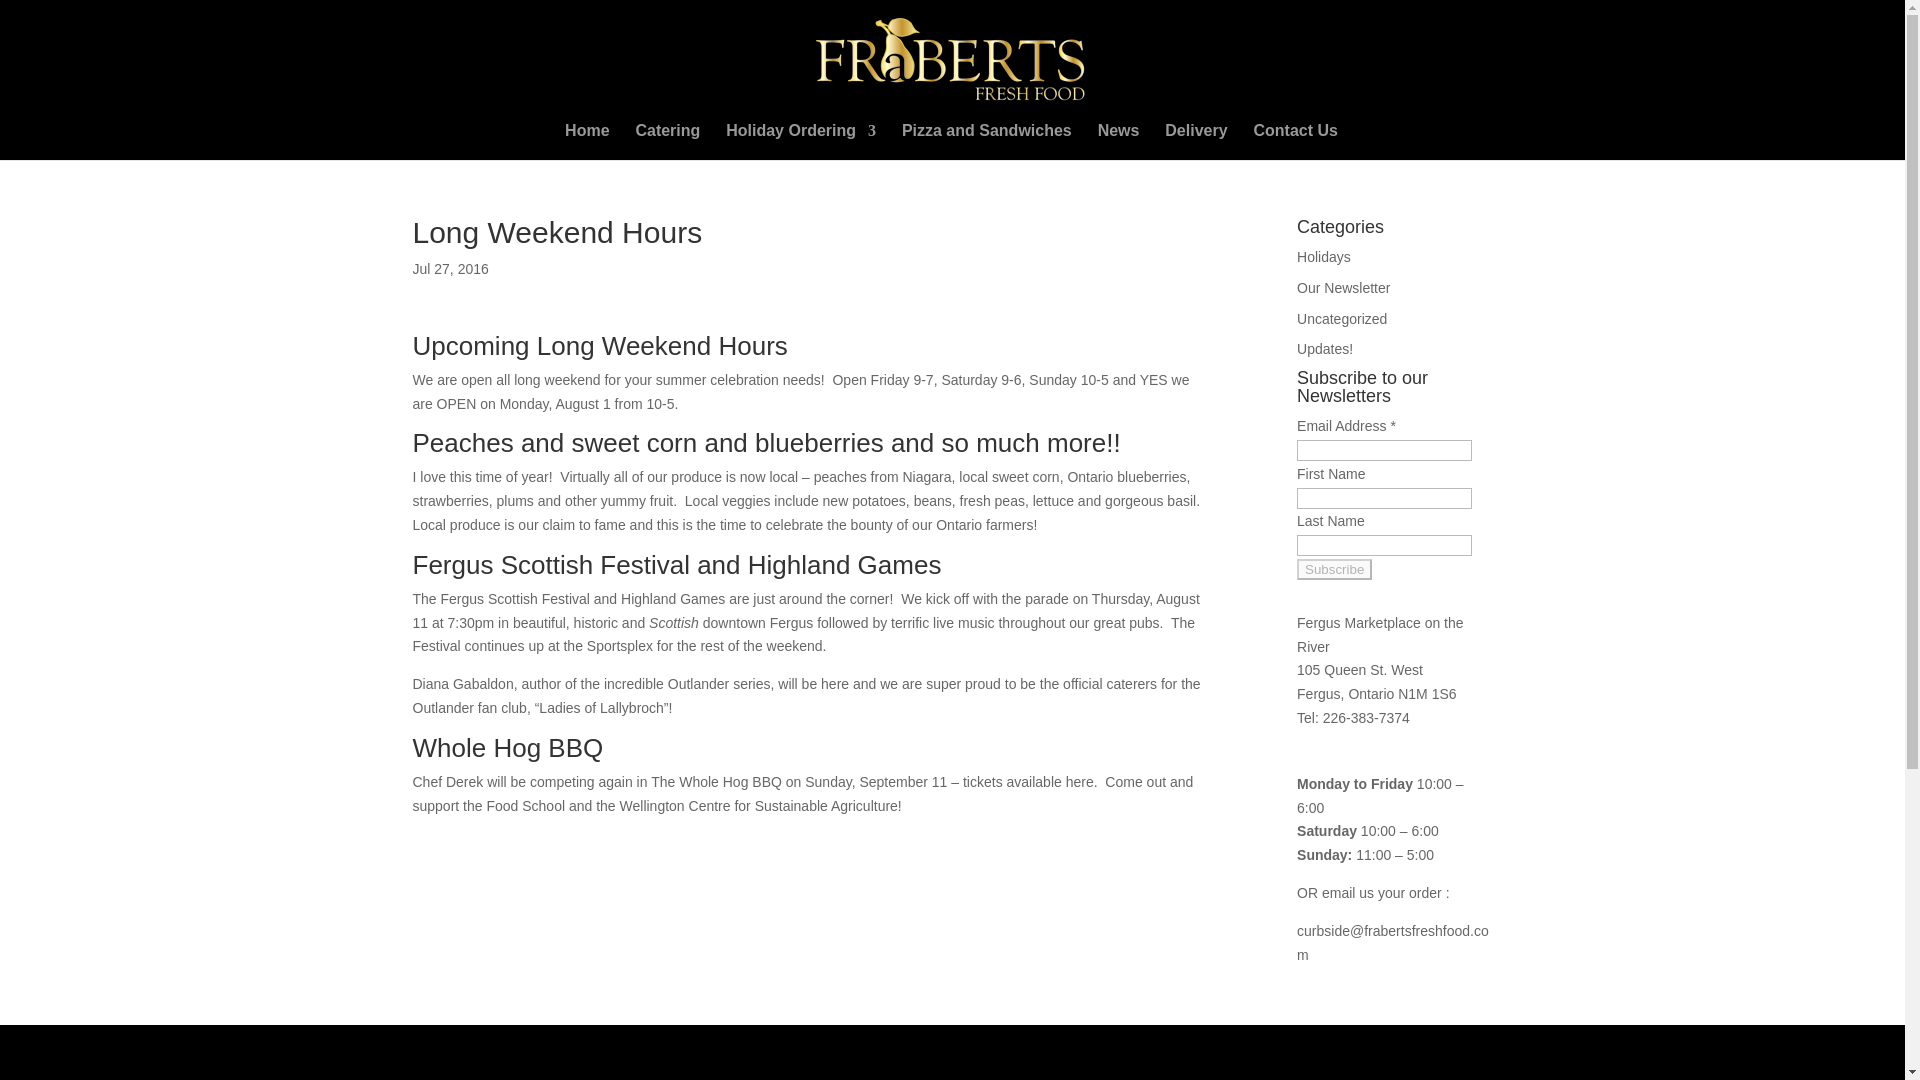  I want to click on Delivery, so click(1196, 142).